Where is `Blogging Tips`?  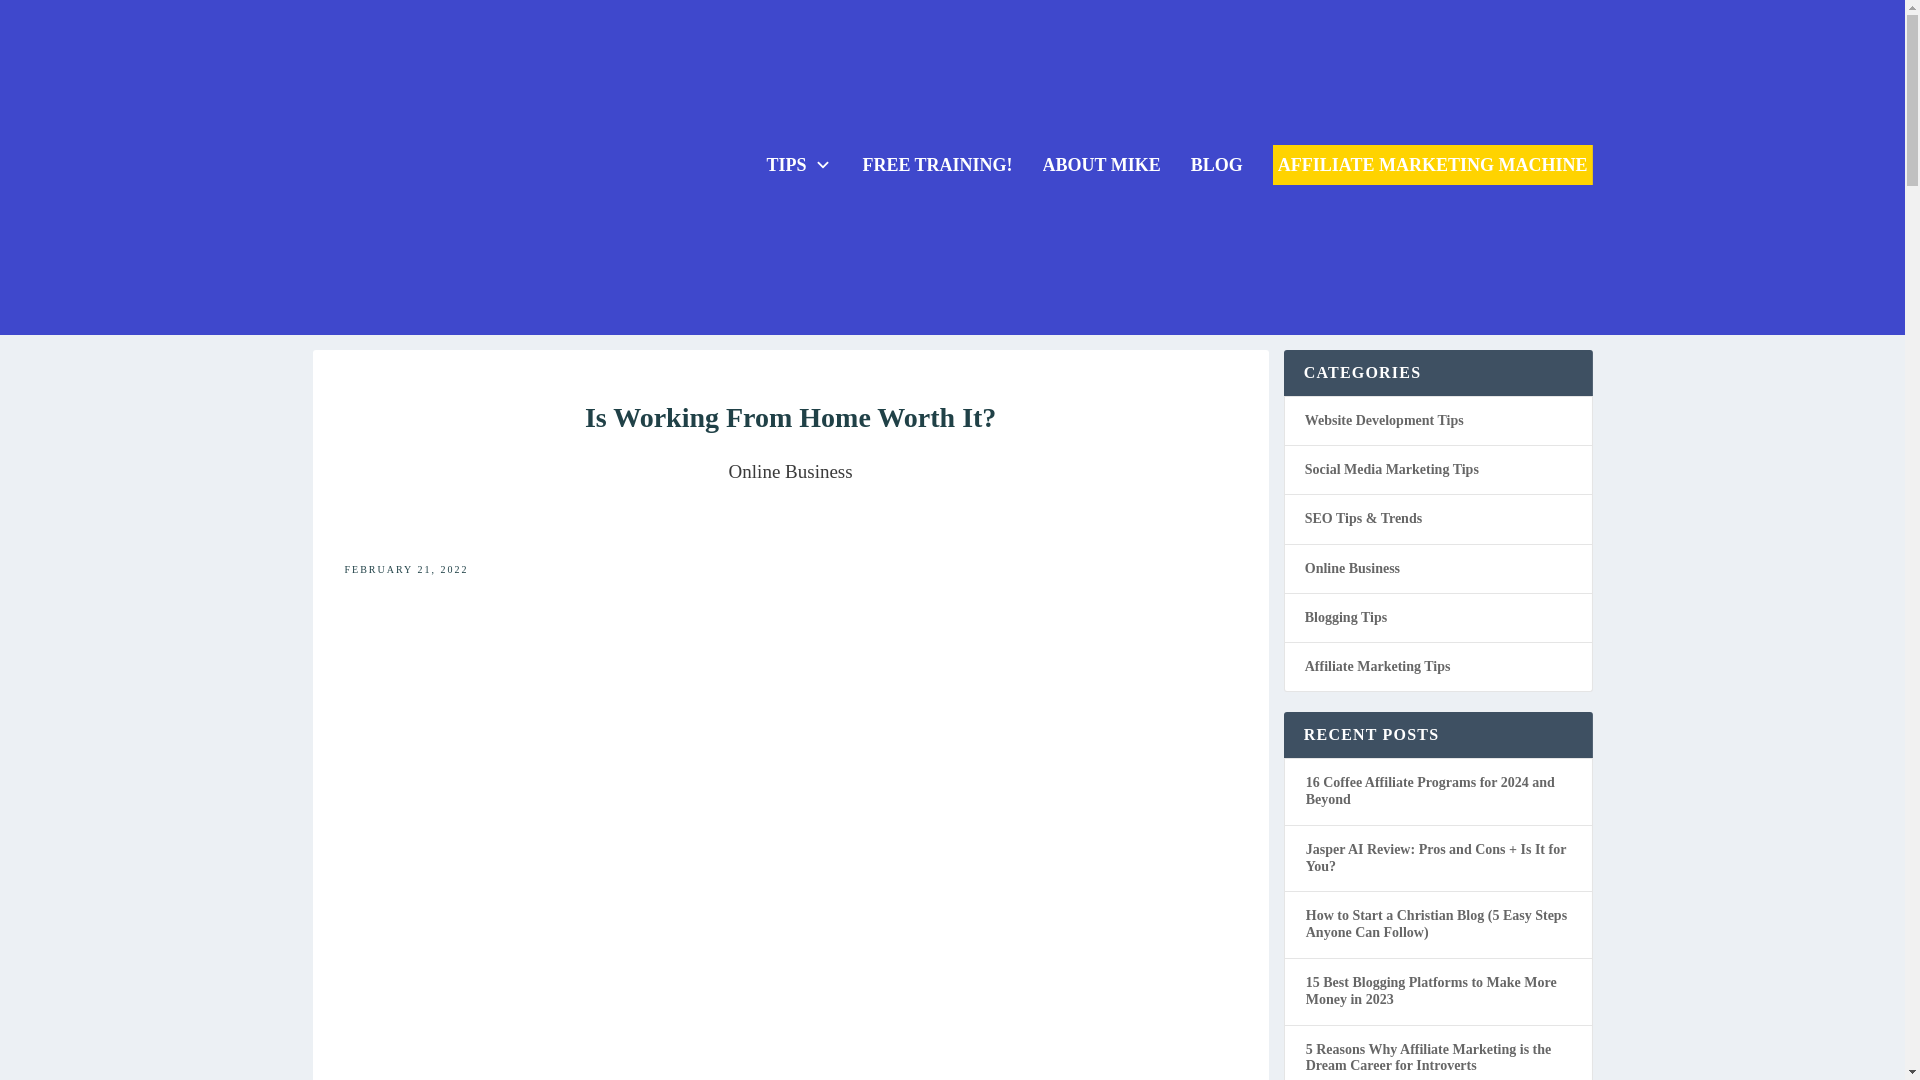
Blogging Tips is located at coordinates (1346, 618).